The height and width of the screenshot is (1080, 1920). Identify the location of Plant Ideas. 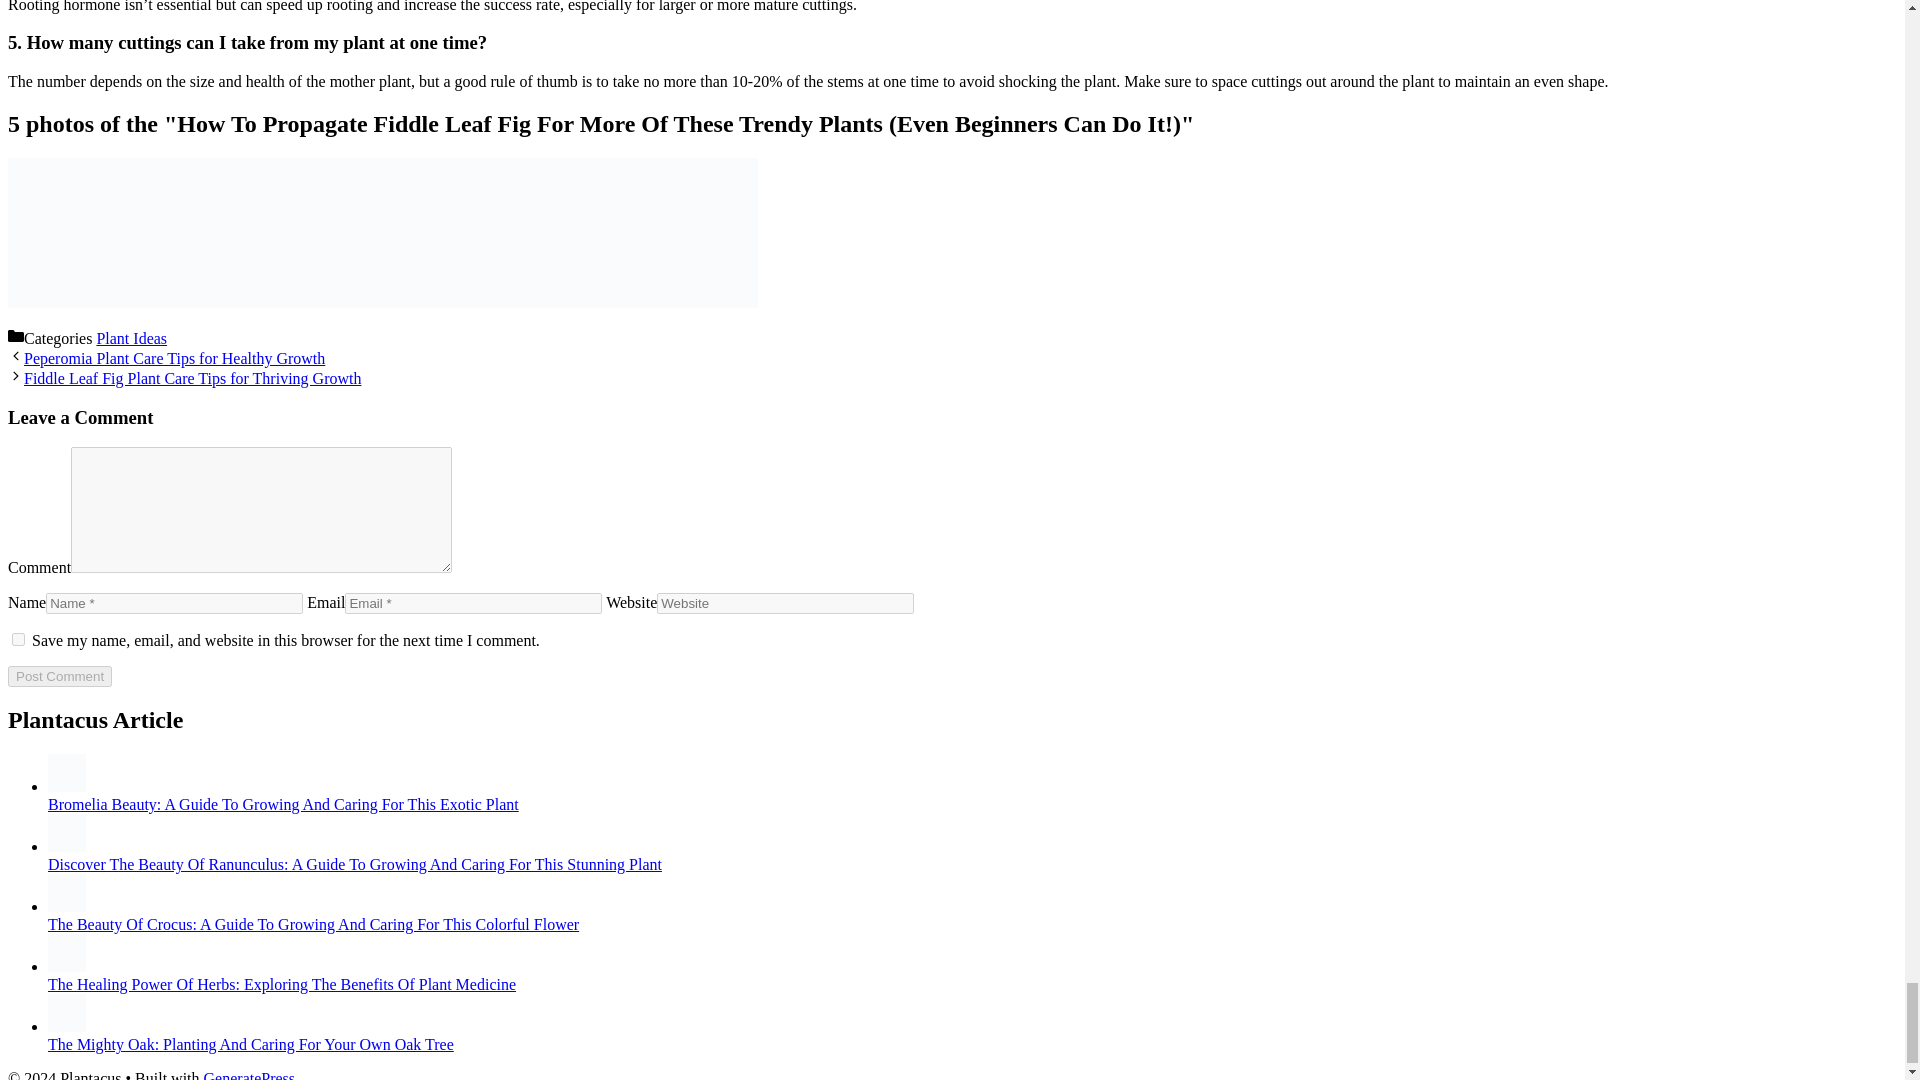
(132, 338).